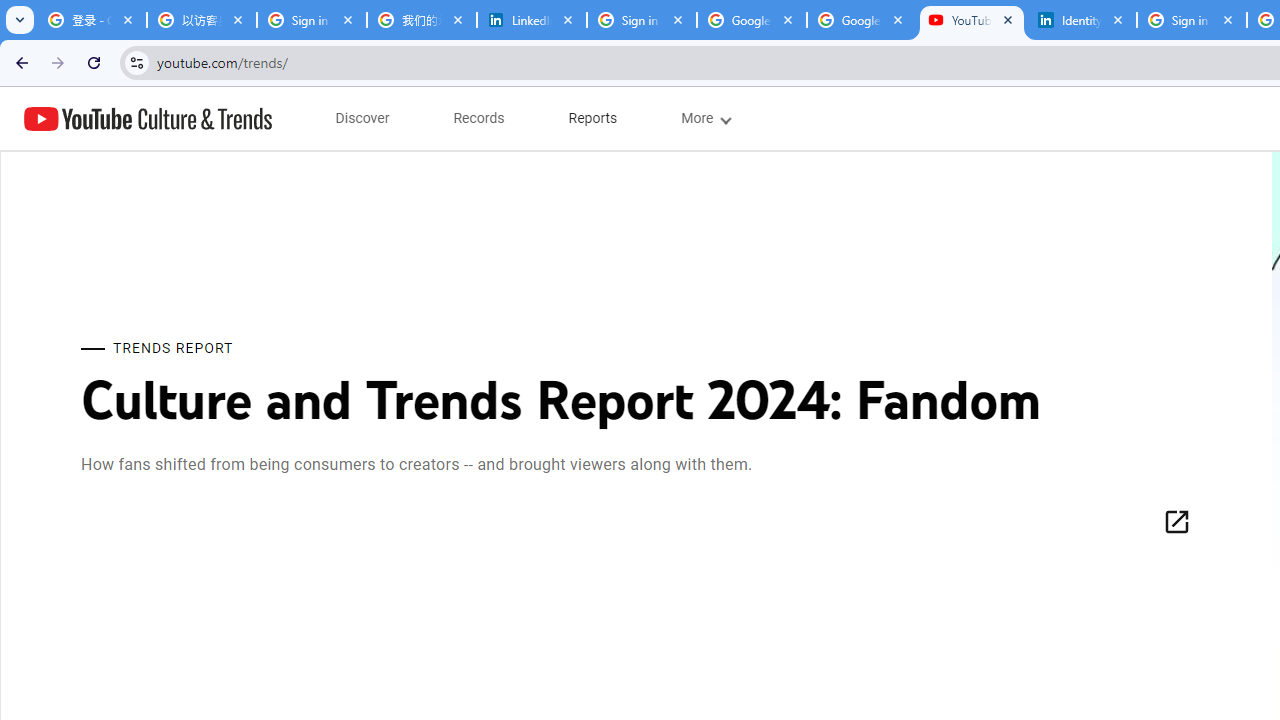 This screenshot has height=720, width=1280. What do you see at coordinates (312, 20) in the screenshot?
I see `Sign in - Google Accounts` at bounding box center [312, 20].